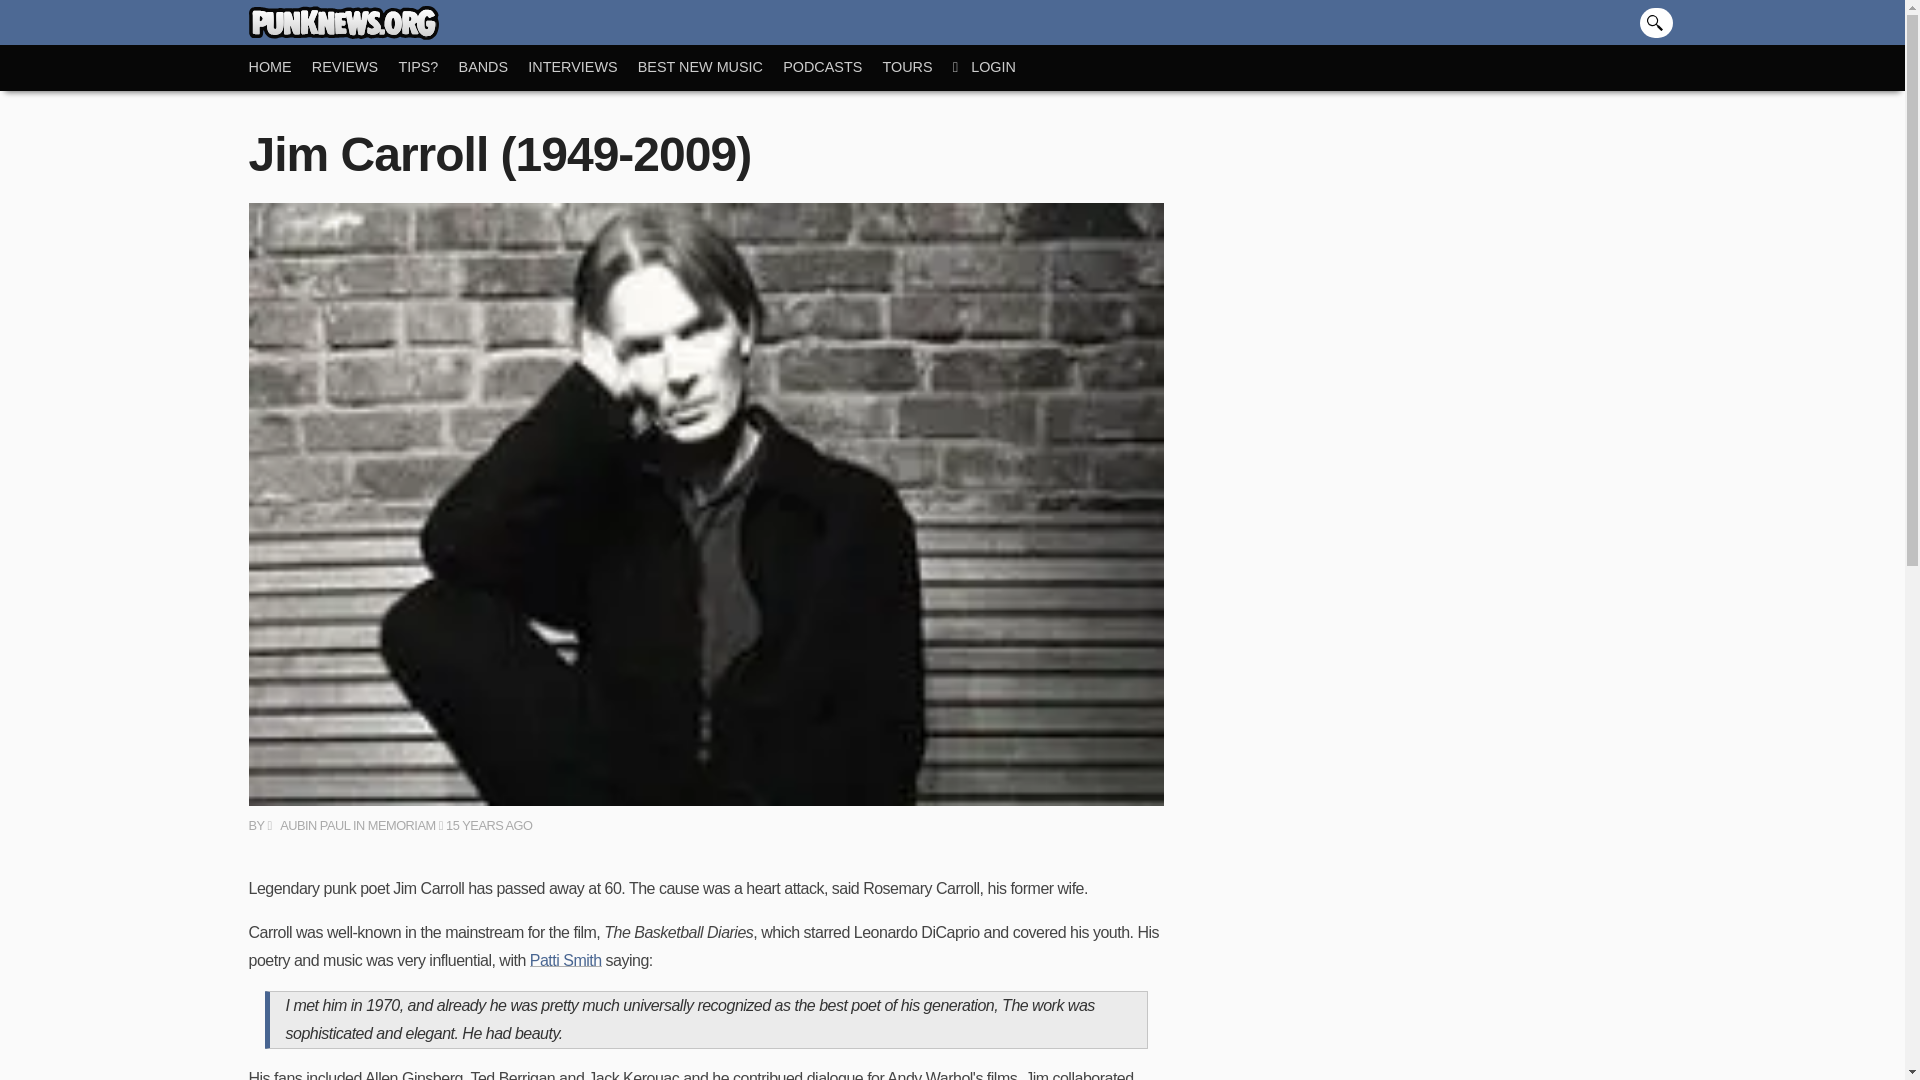  Describe the element at coordinates (394, 824) in the screenshot. I see `IN MEMORIAM` at that location.